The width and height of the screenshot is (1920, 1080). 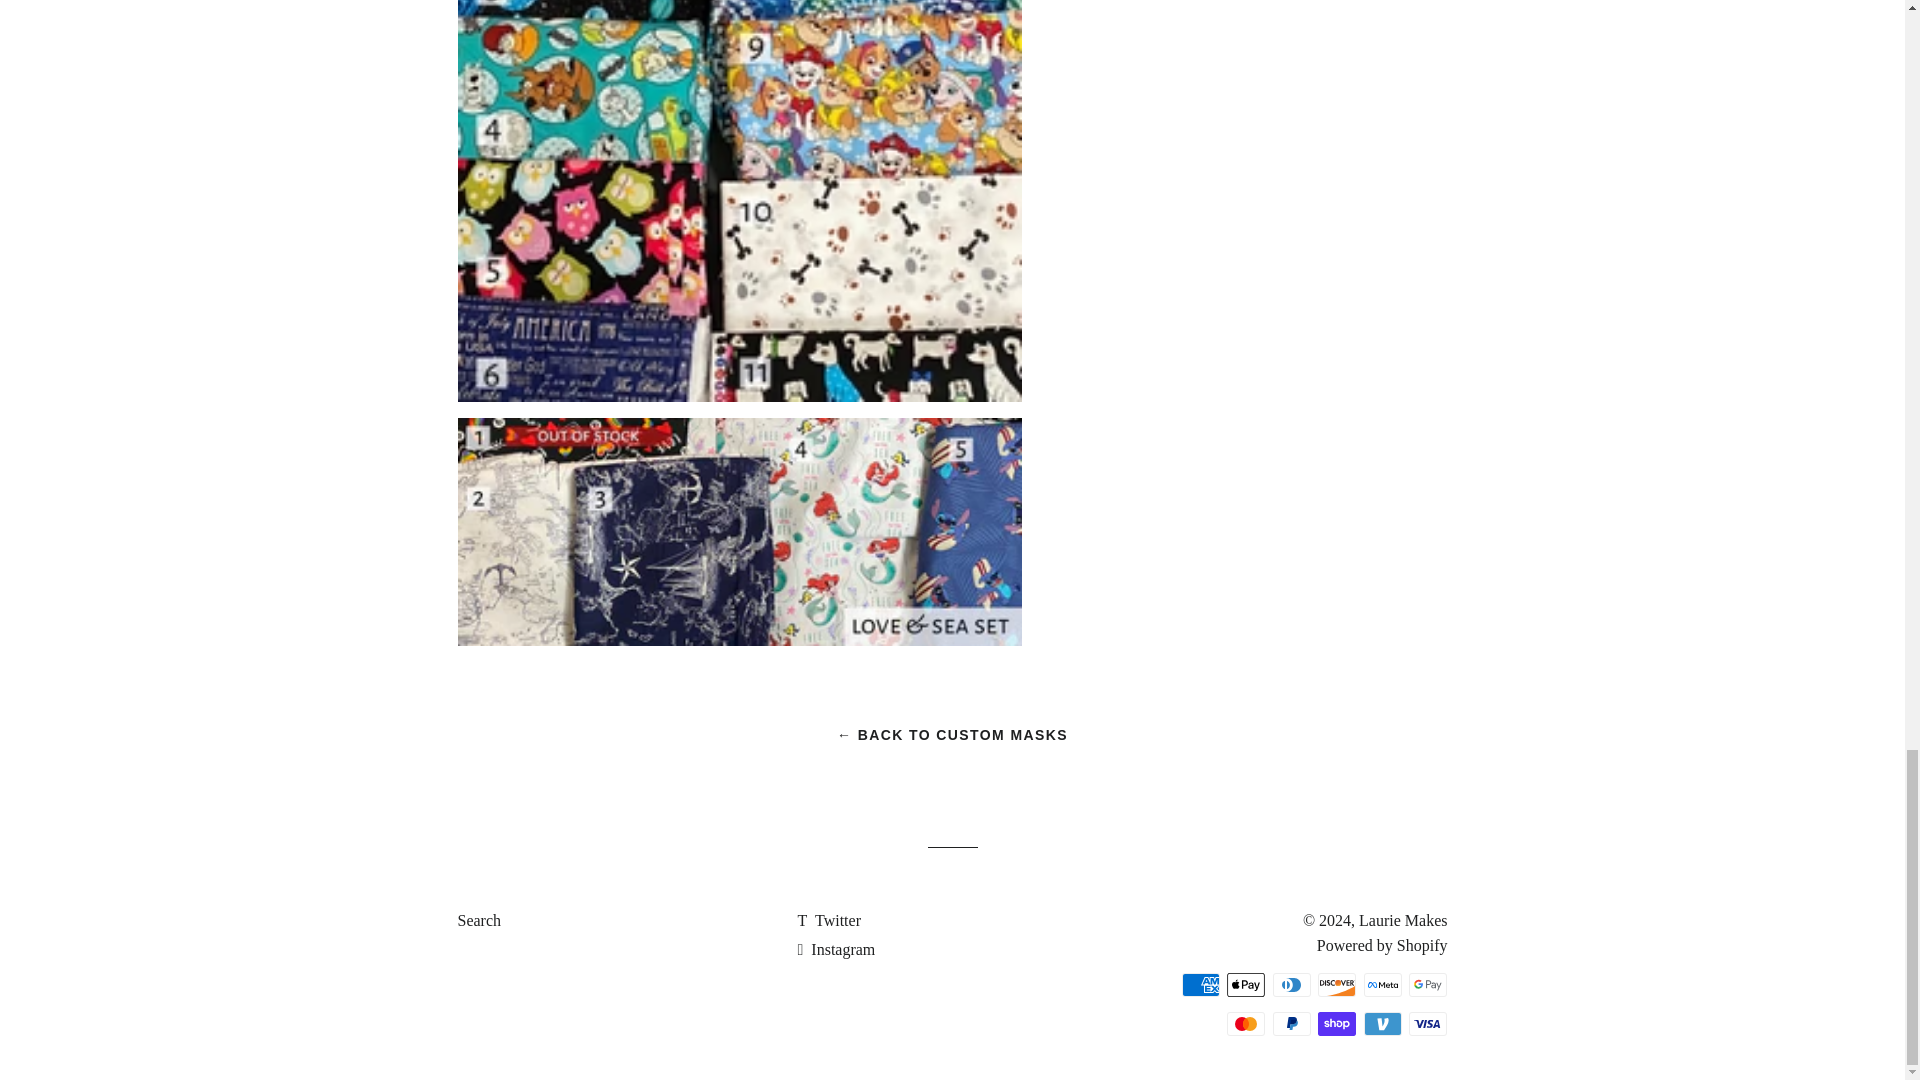 What do you see at coordinates (1292, 984) in the screenshot?
I see `Diners Club` at bounding box center [1292, 984].